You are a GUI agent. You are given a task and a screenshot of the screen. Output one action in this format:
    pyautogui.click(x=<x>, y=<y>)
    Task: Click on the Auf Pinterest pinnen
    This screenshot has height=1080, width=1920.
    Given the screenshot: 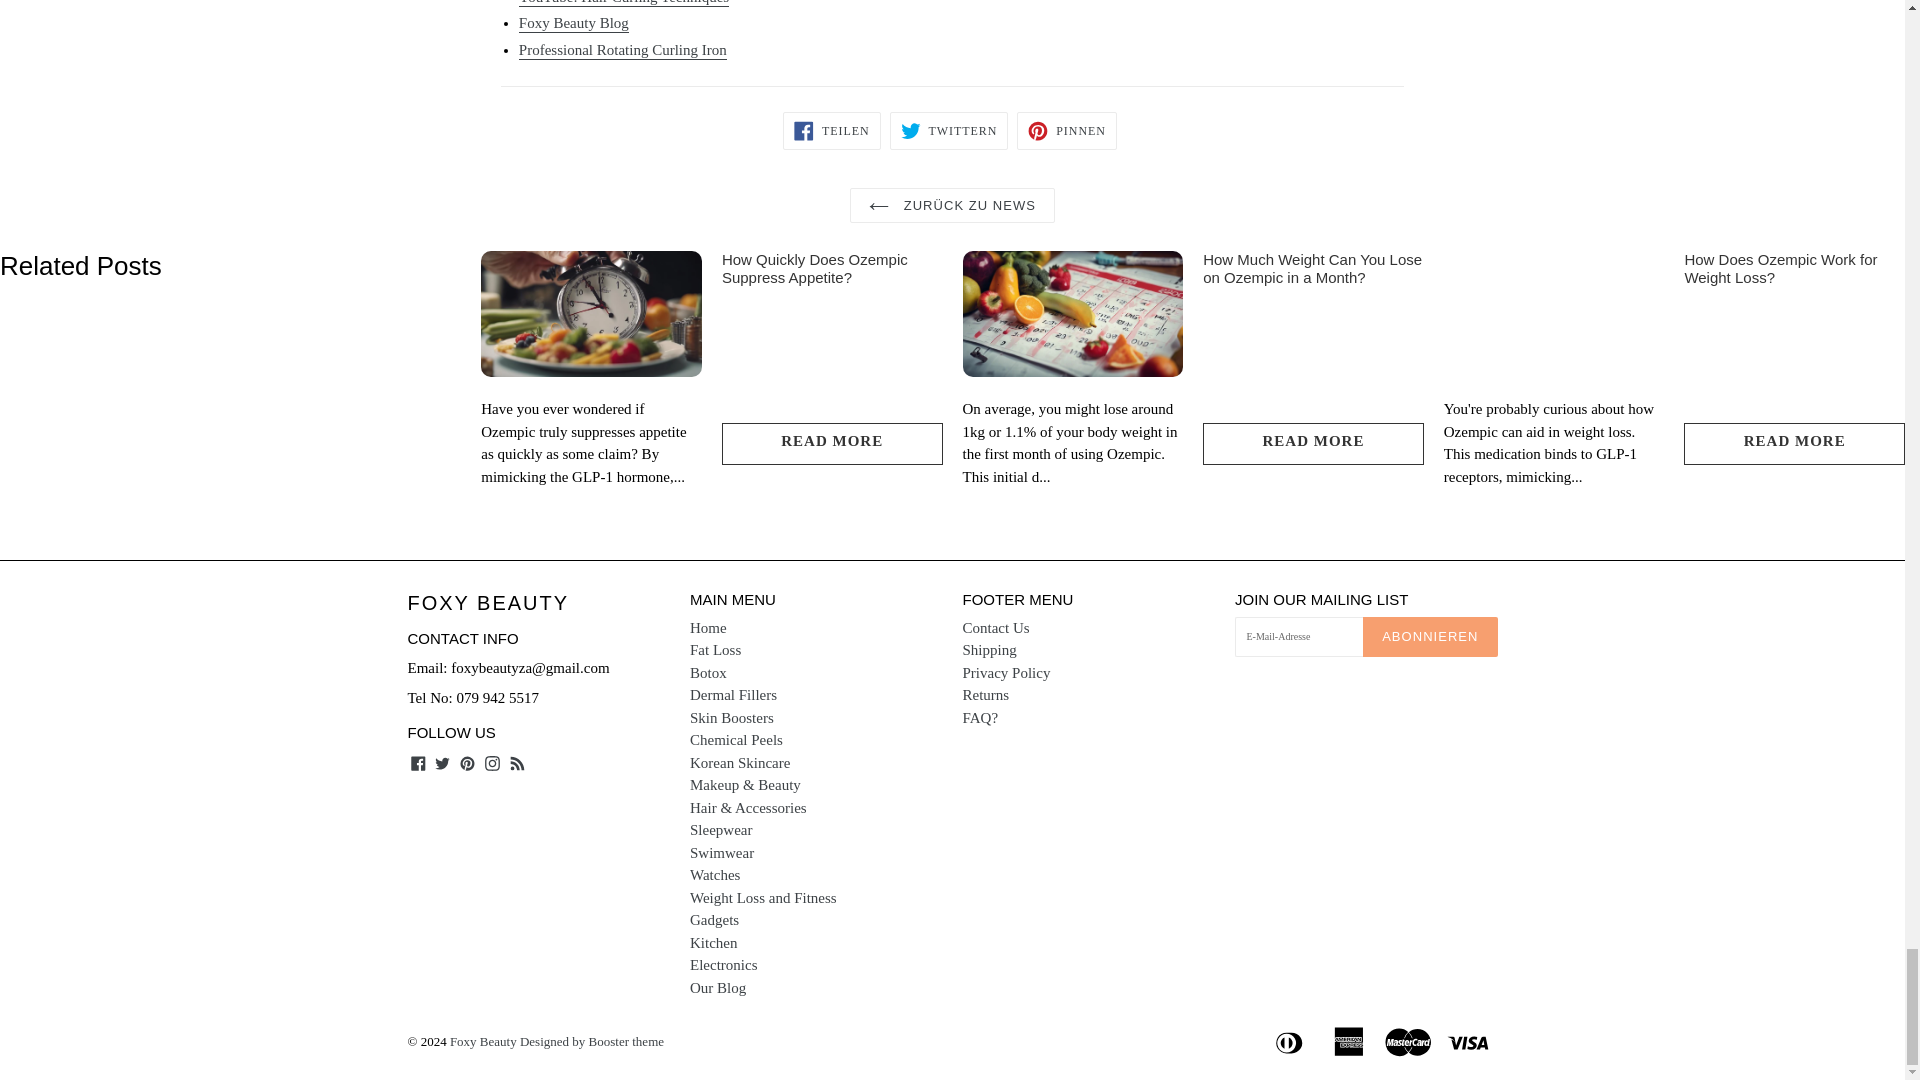 What is the action you would take?
    pyautogui.click(x=1067, y=131)
    